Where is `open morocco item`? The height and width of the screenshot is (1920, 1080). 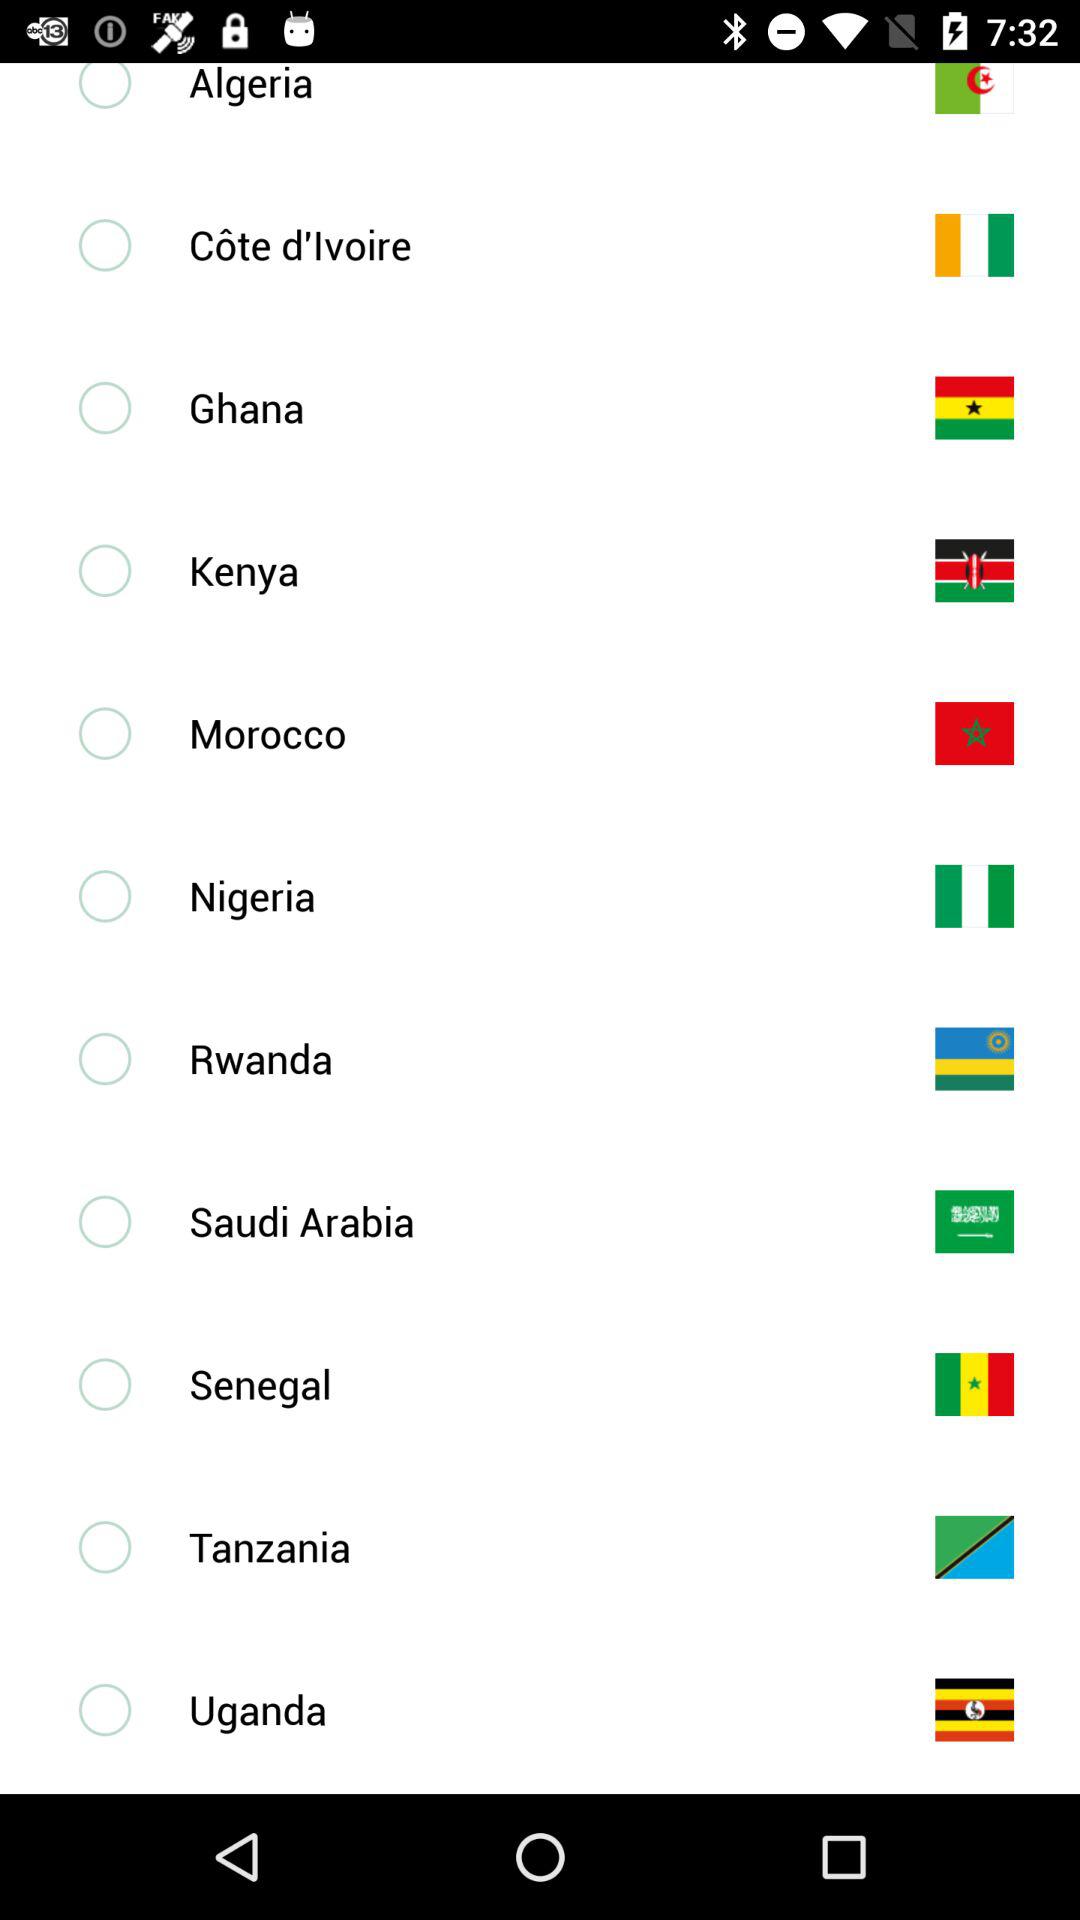 open morocco item is located at coordinates (529, 732).